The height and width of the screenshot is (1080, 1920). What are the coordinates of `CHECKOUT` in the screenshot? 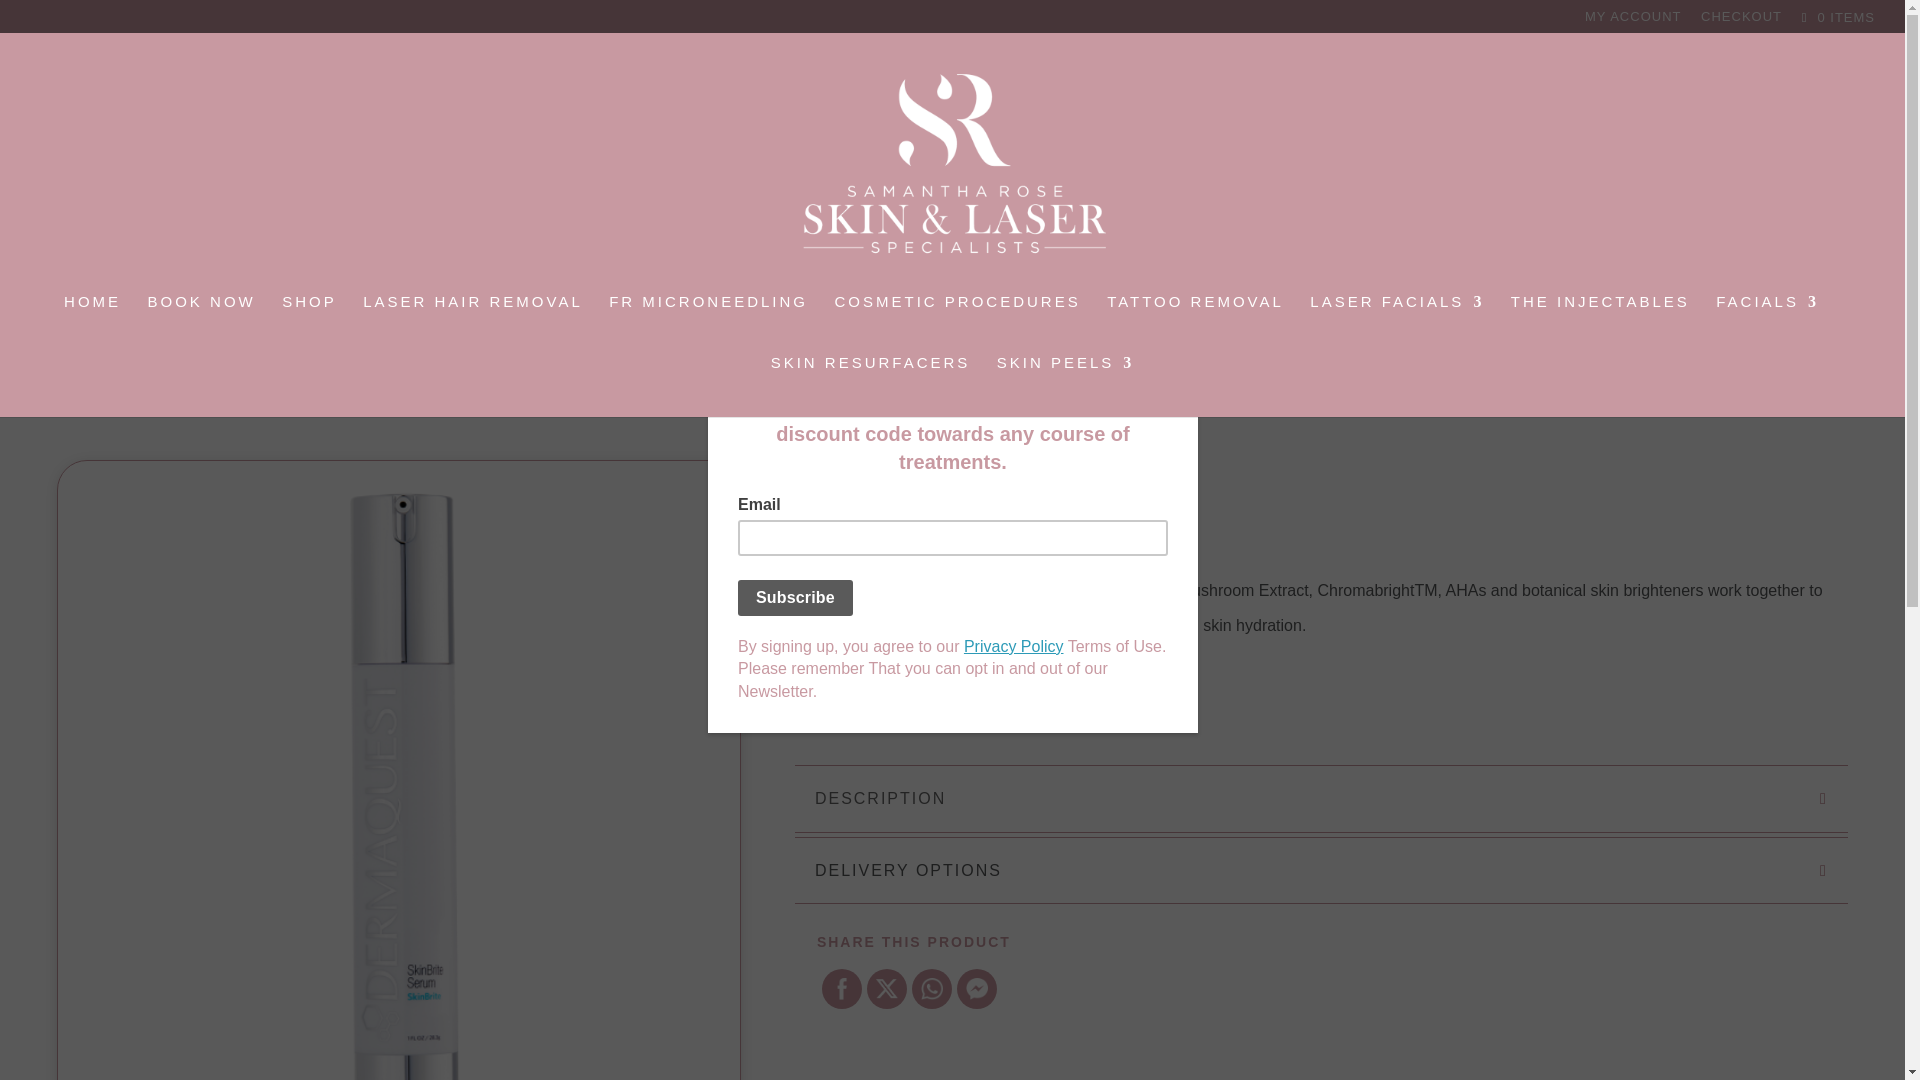 It's located at (1741, 21).